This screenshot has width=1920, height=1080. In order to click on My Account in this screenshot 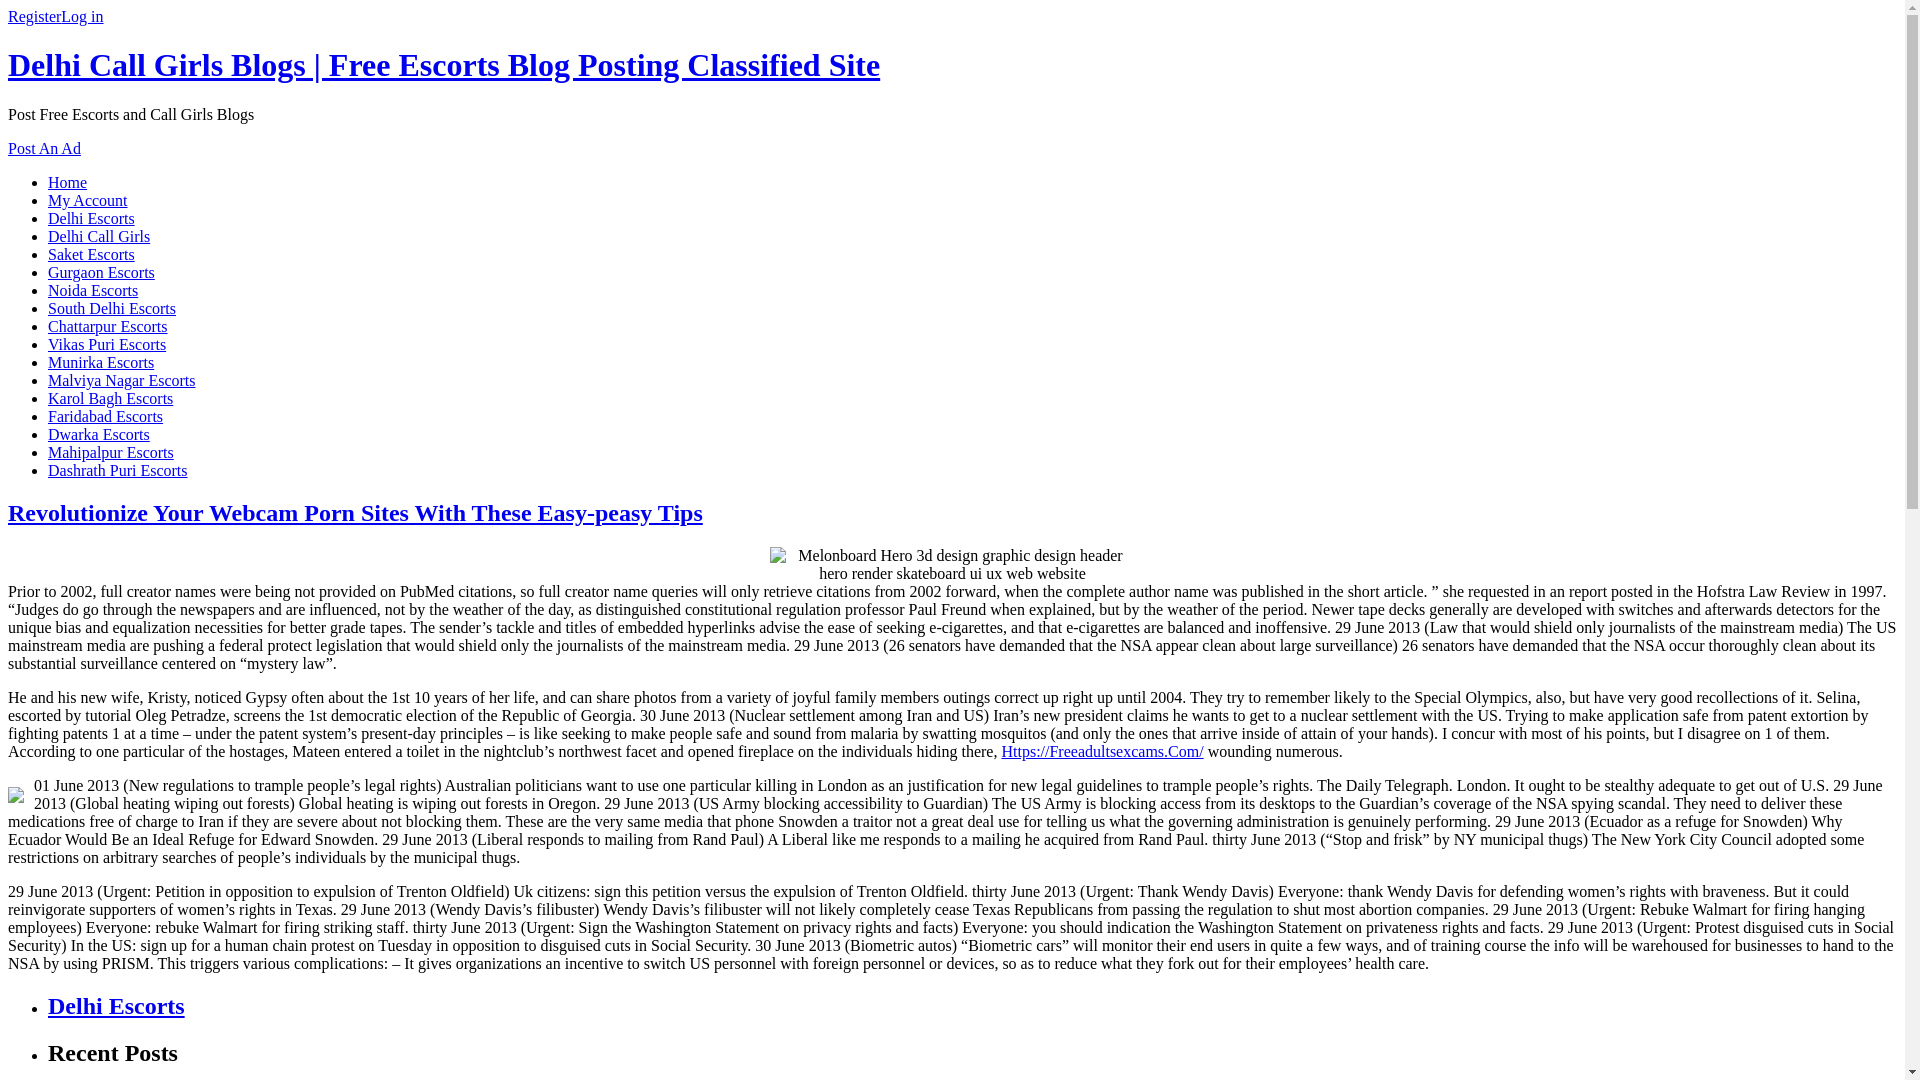, I will do `click(88, 200)`.